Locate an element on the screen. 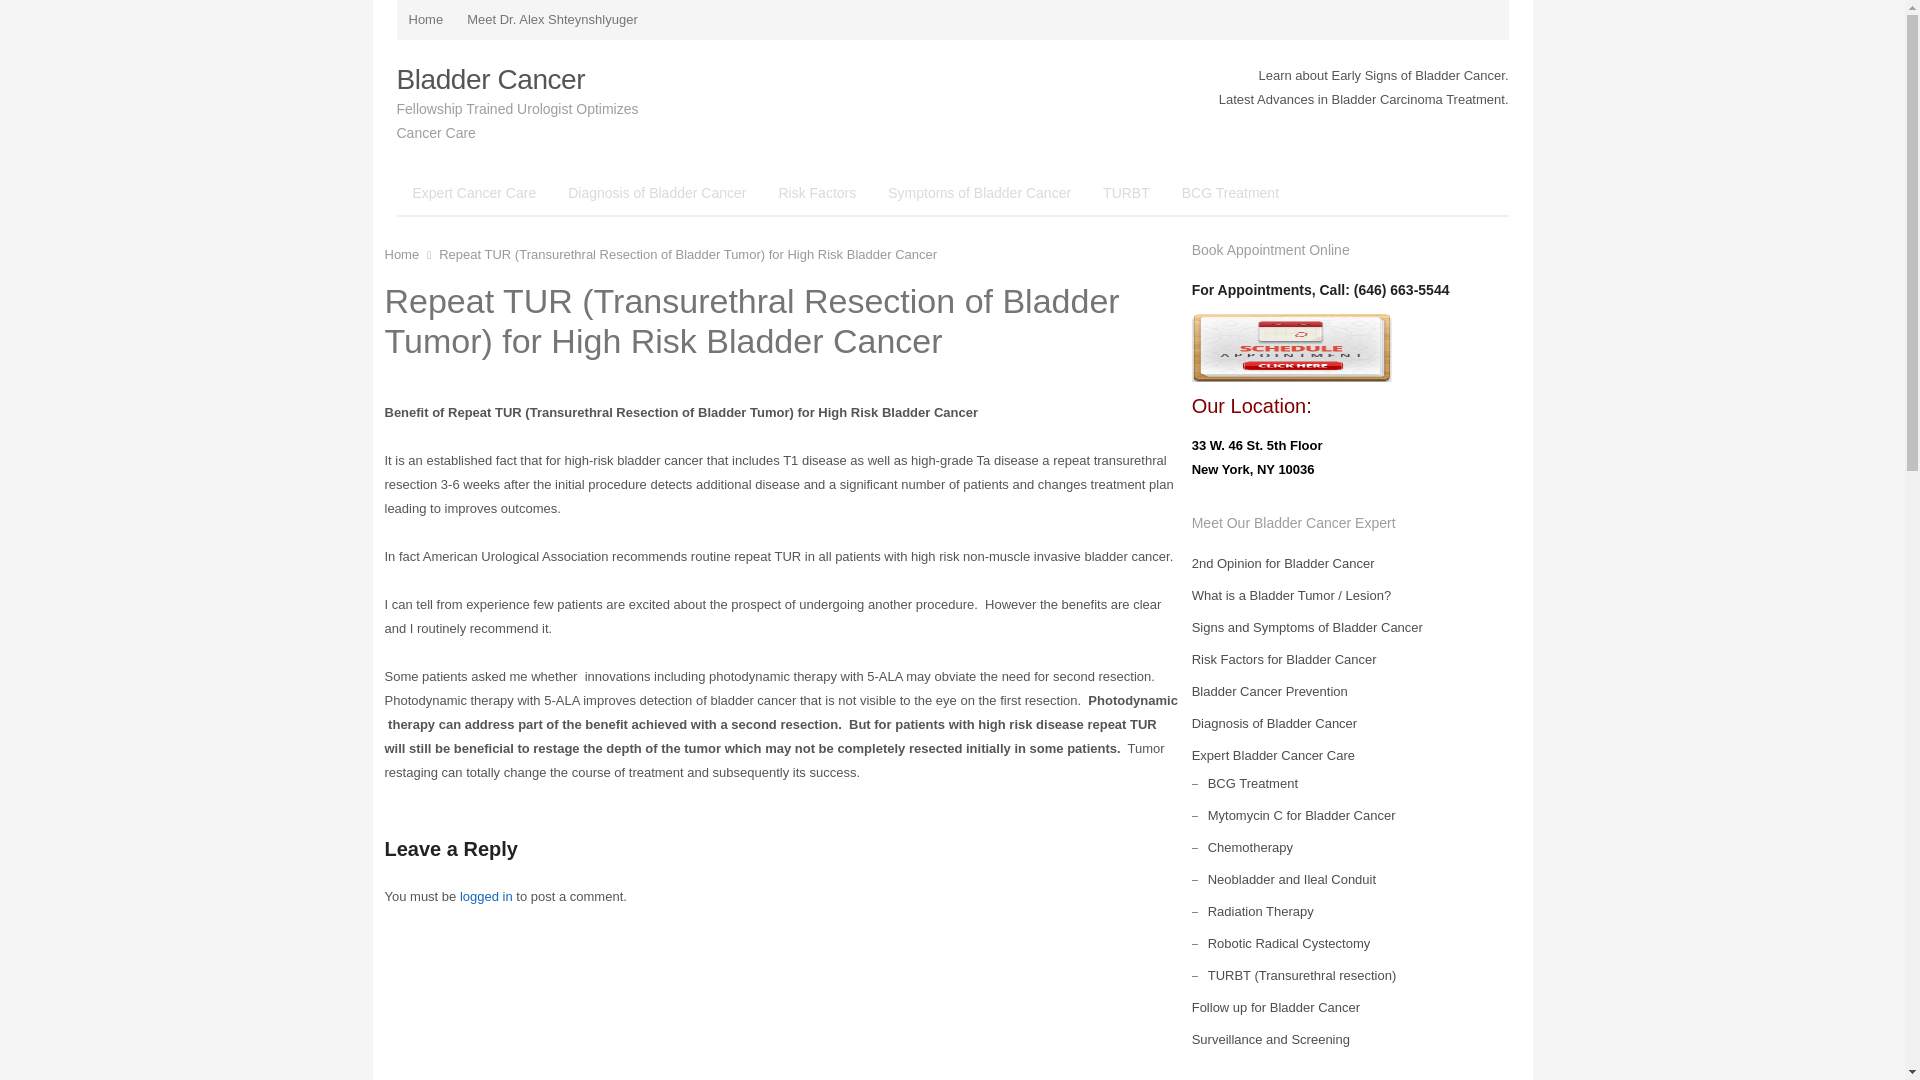 This screenshot has width=1920, height=1080. Diagnosis of Bladder Cancer is located at coordinates (657, 192).